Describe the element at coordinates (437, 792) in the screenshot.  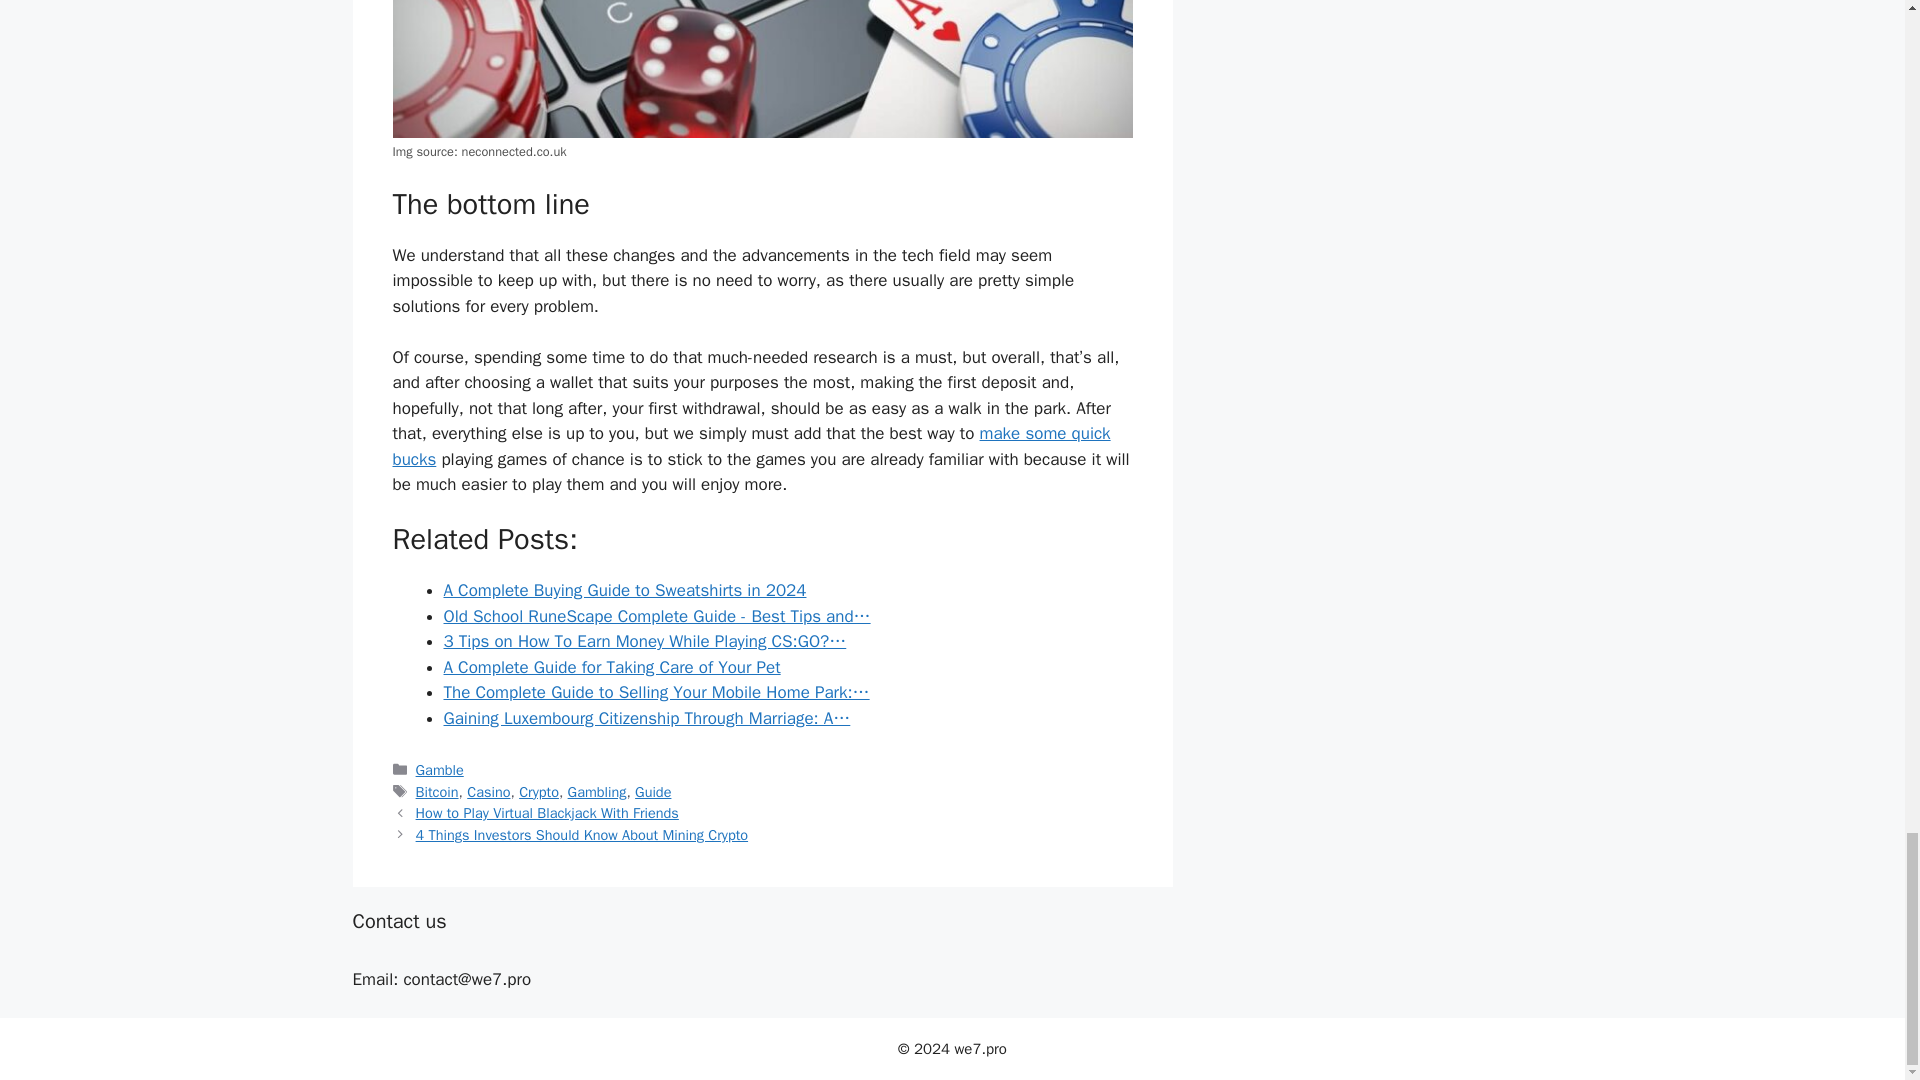
I see `Bitcoin` at that location.